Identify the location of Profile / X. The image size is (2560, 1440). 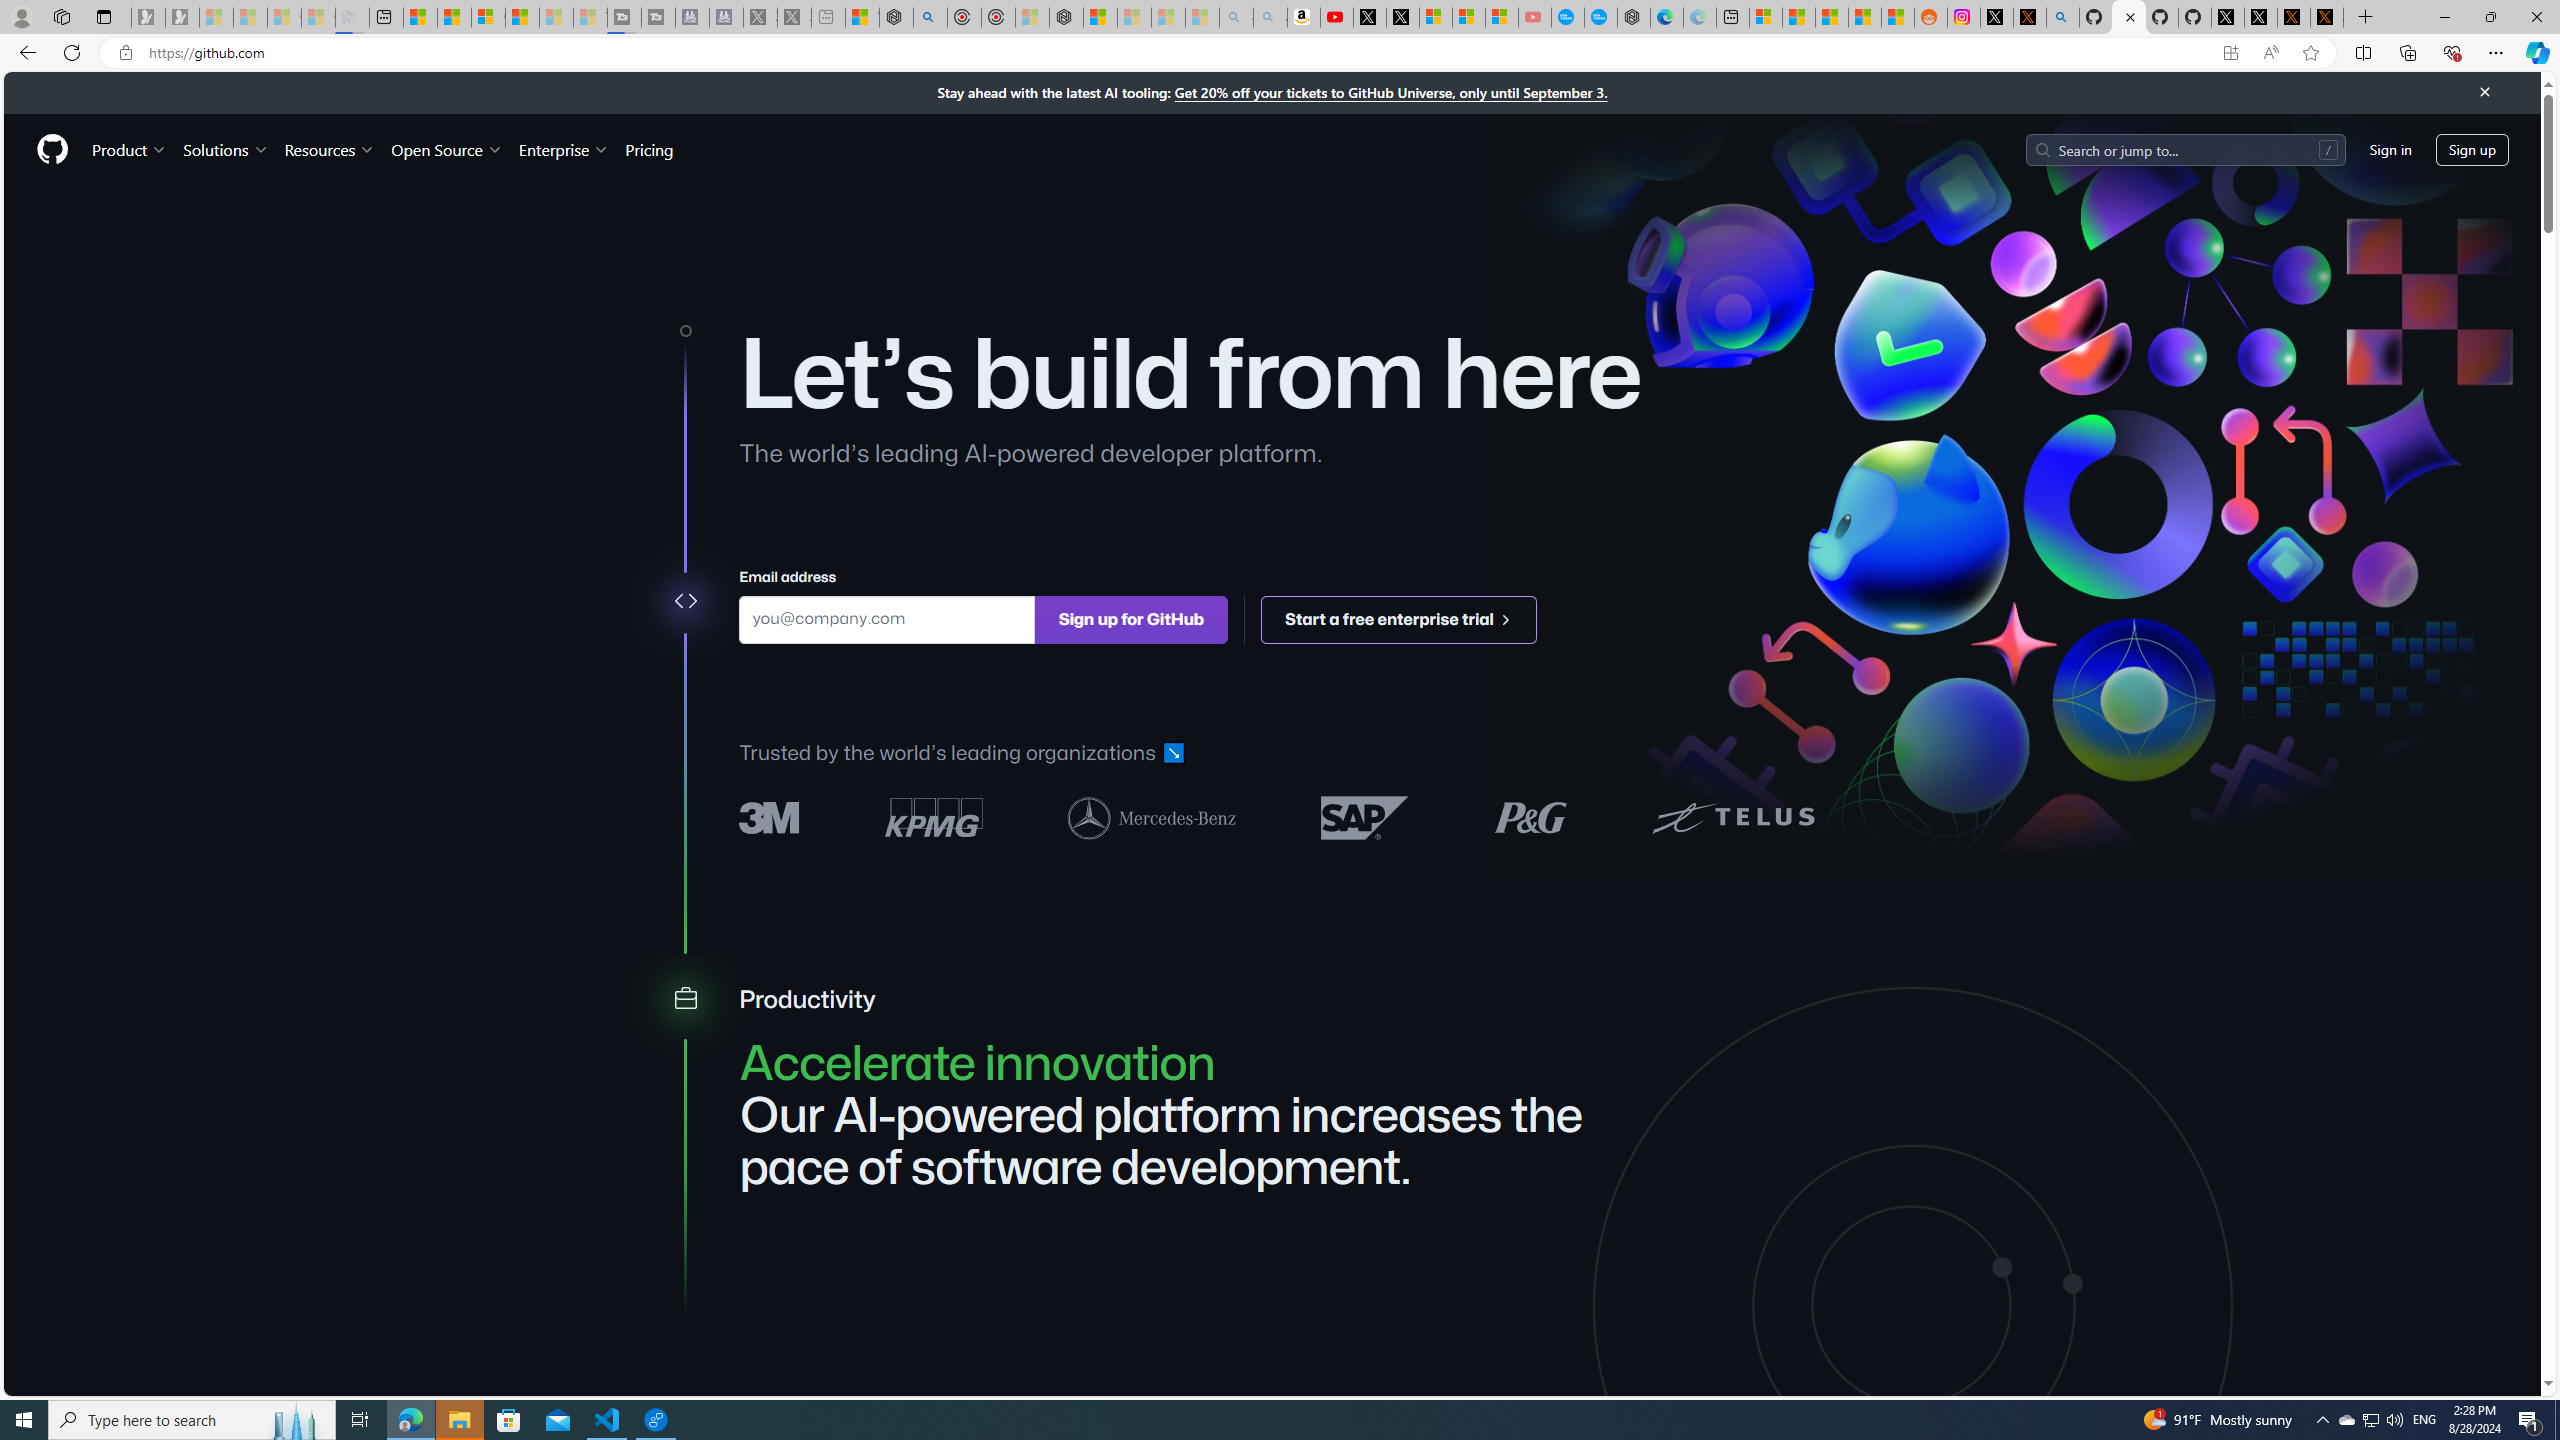
(2228, 17).